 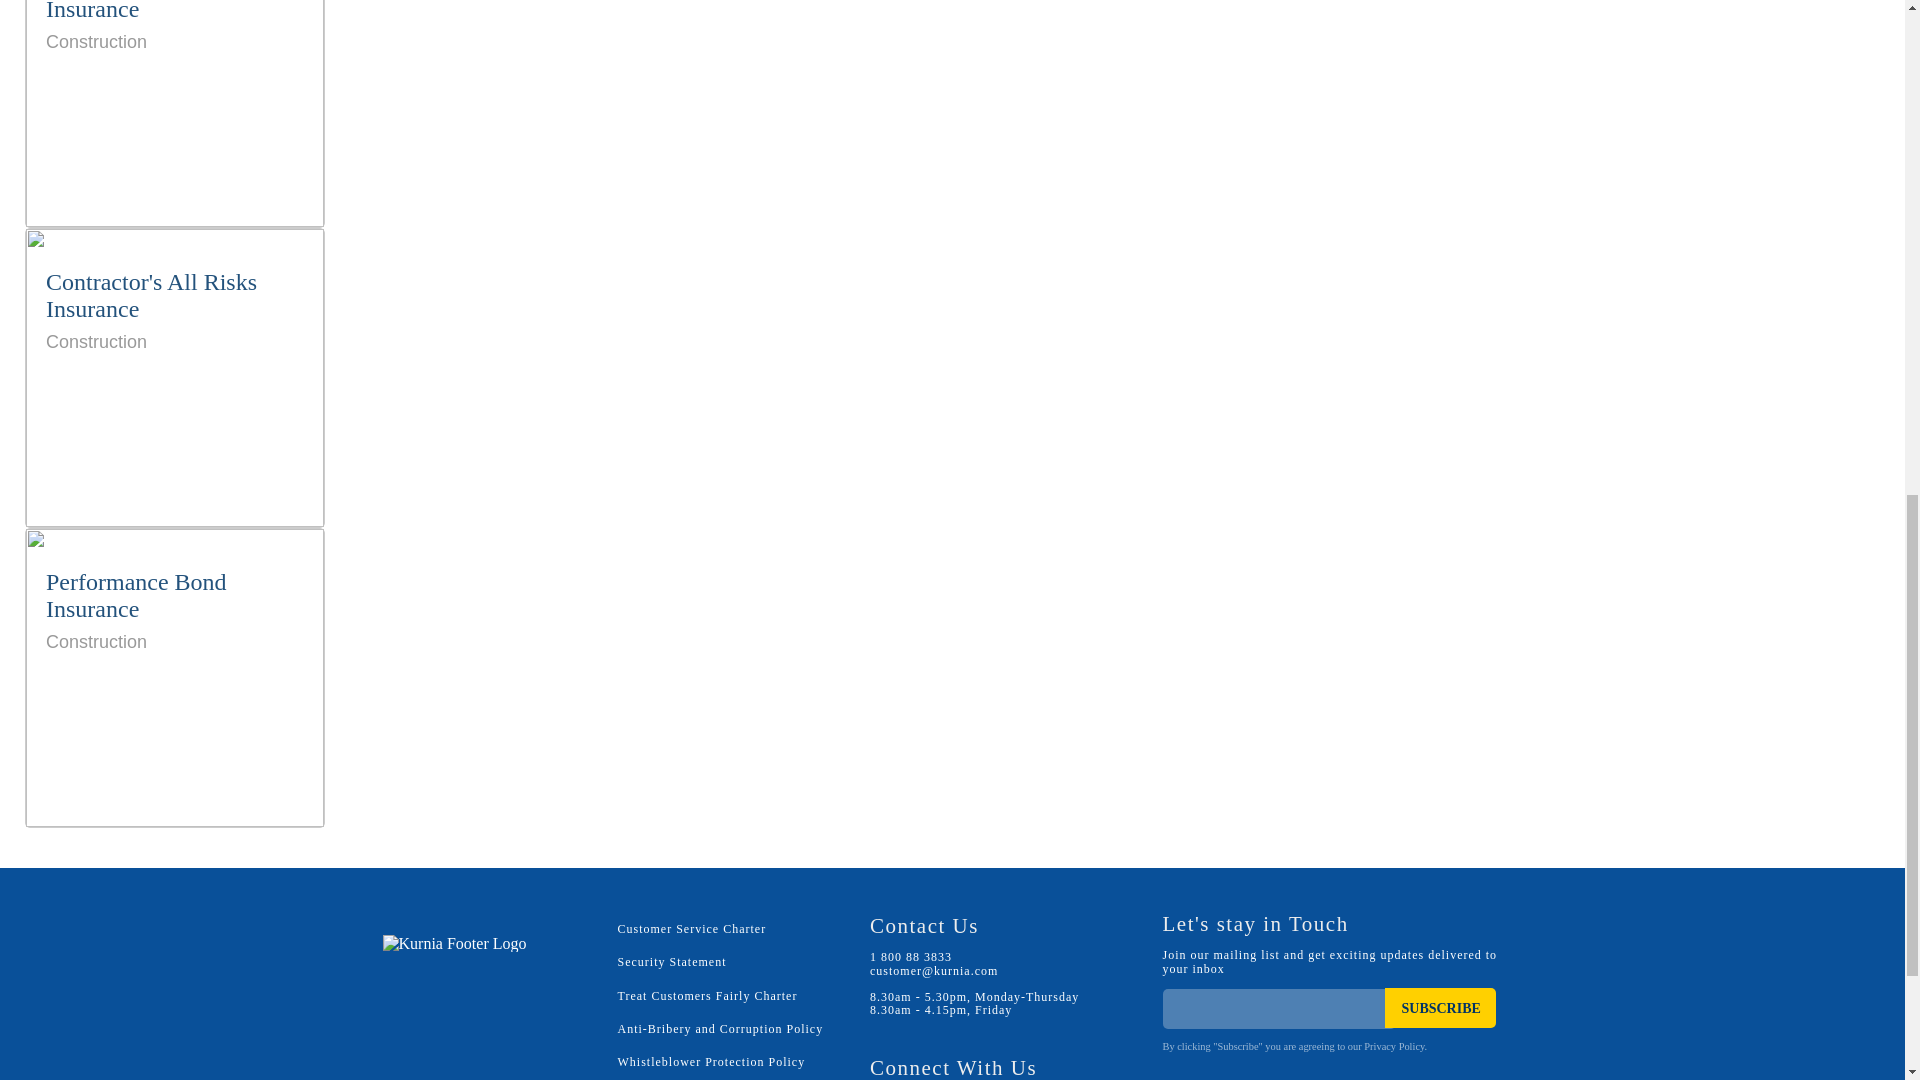 What do you see at coordinates (1394, 1046) in the screenshot?
I see `Treat Customers Fairly Charter` at bounding box center [1394, 1046].